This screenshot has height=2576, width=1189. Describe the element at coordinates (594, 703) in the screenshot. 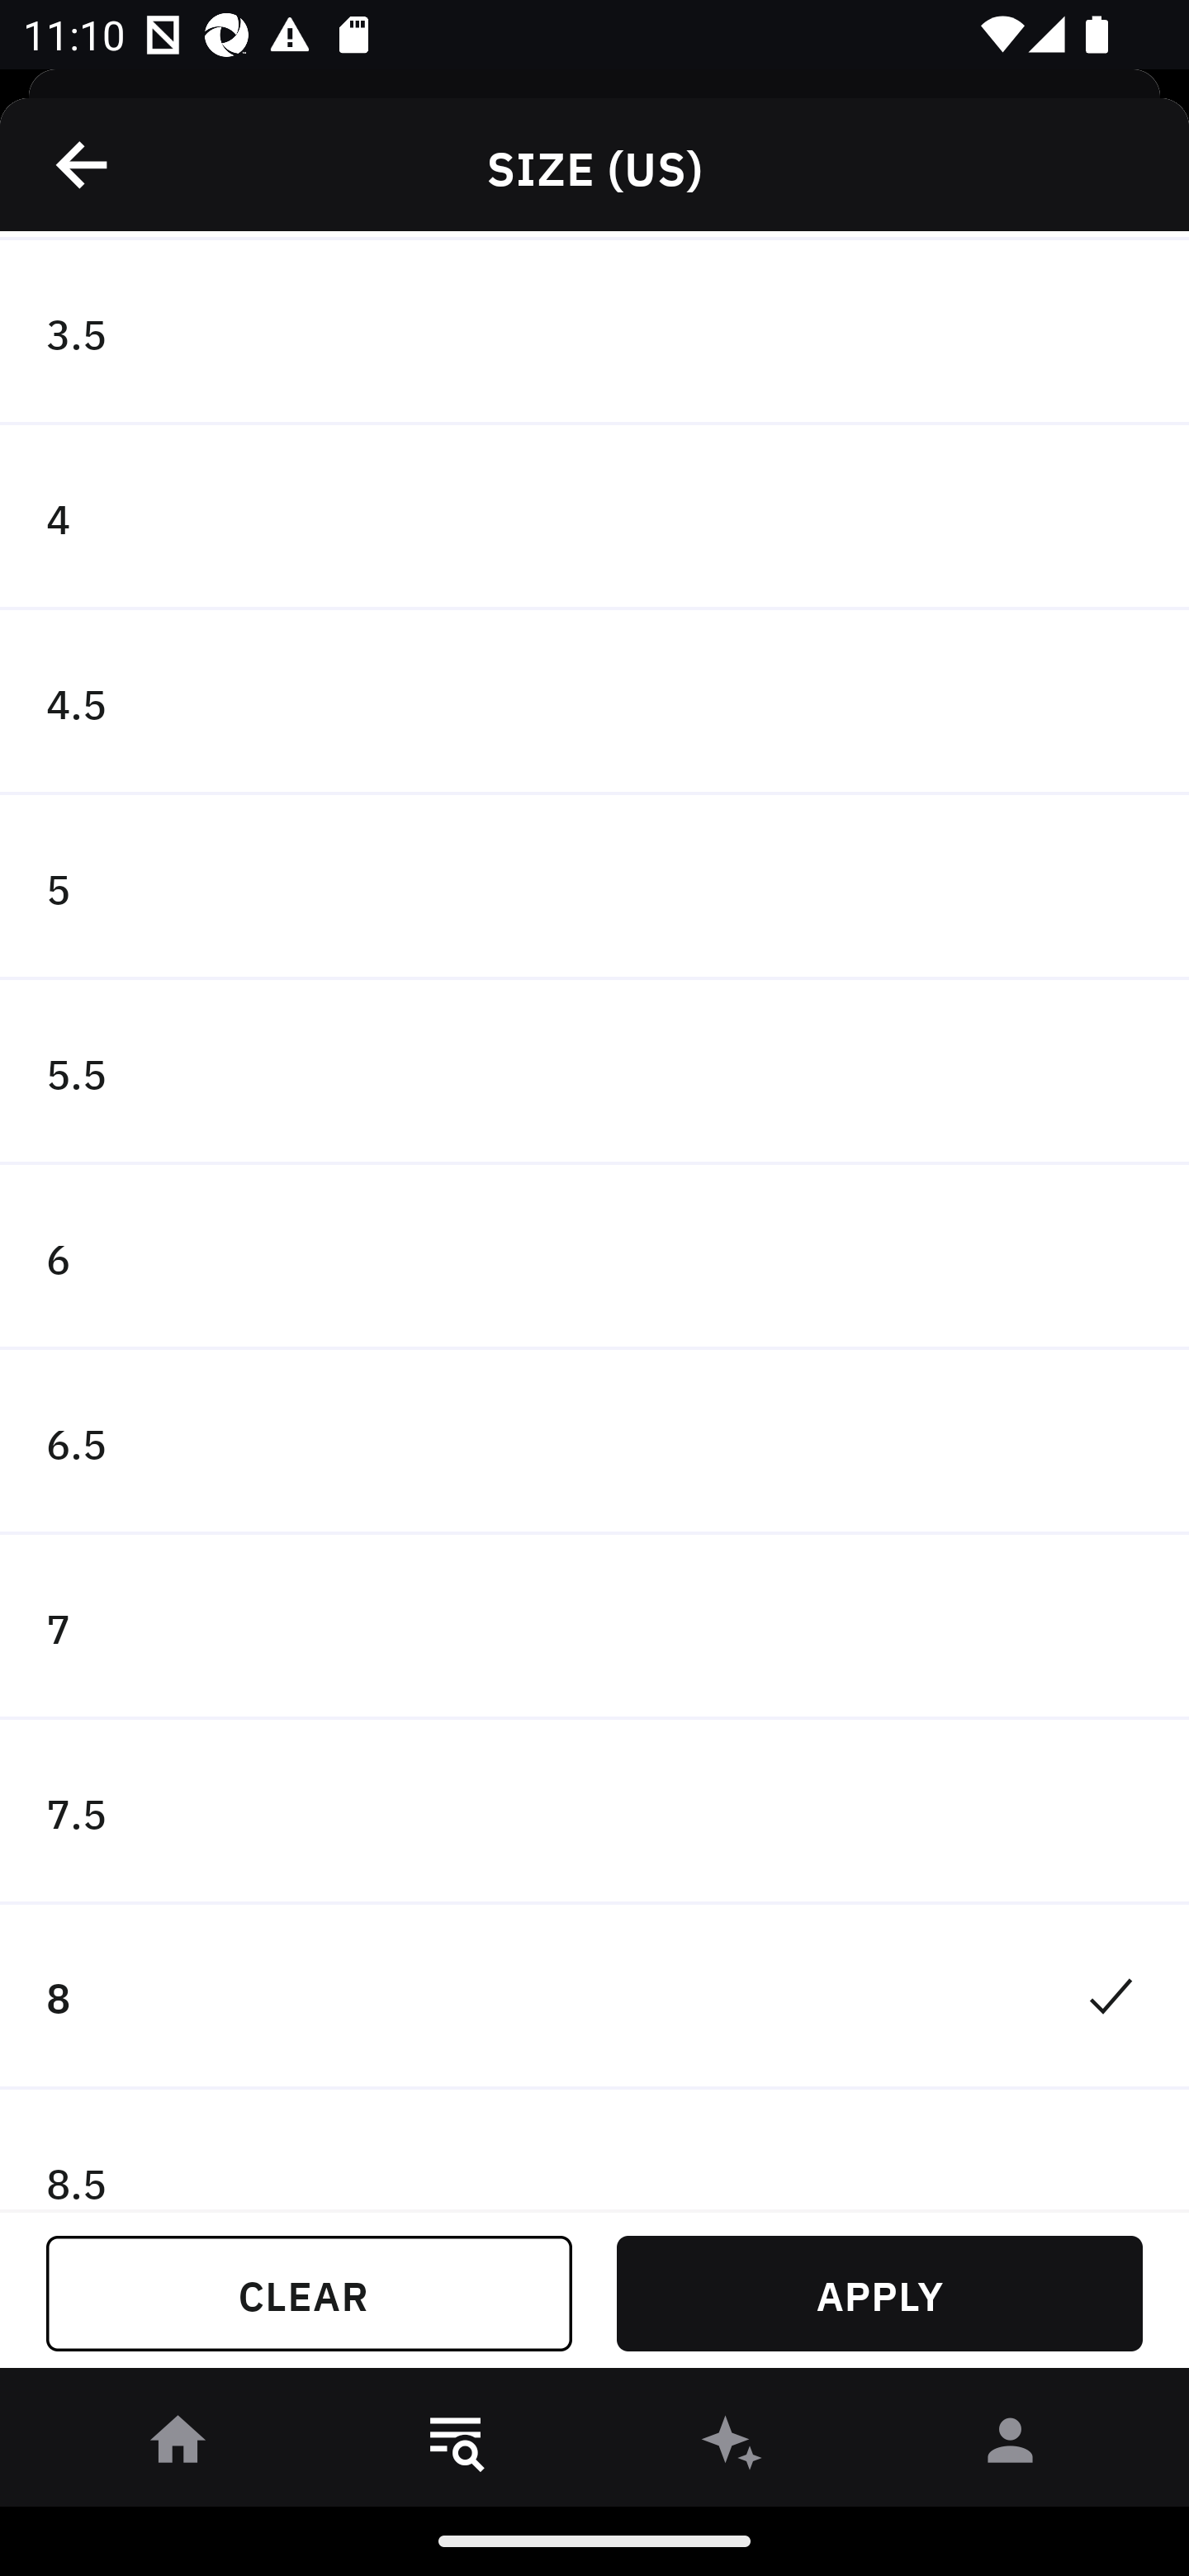

I see `4.5` at that location.